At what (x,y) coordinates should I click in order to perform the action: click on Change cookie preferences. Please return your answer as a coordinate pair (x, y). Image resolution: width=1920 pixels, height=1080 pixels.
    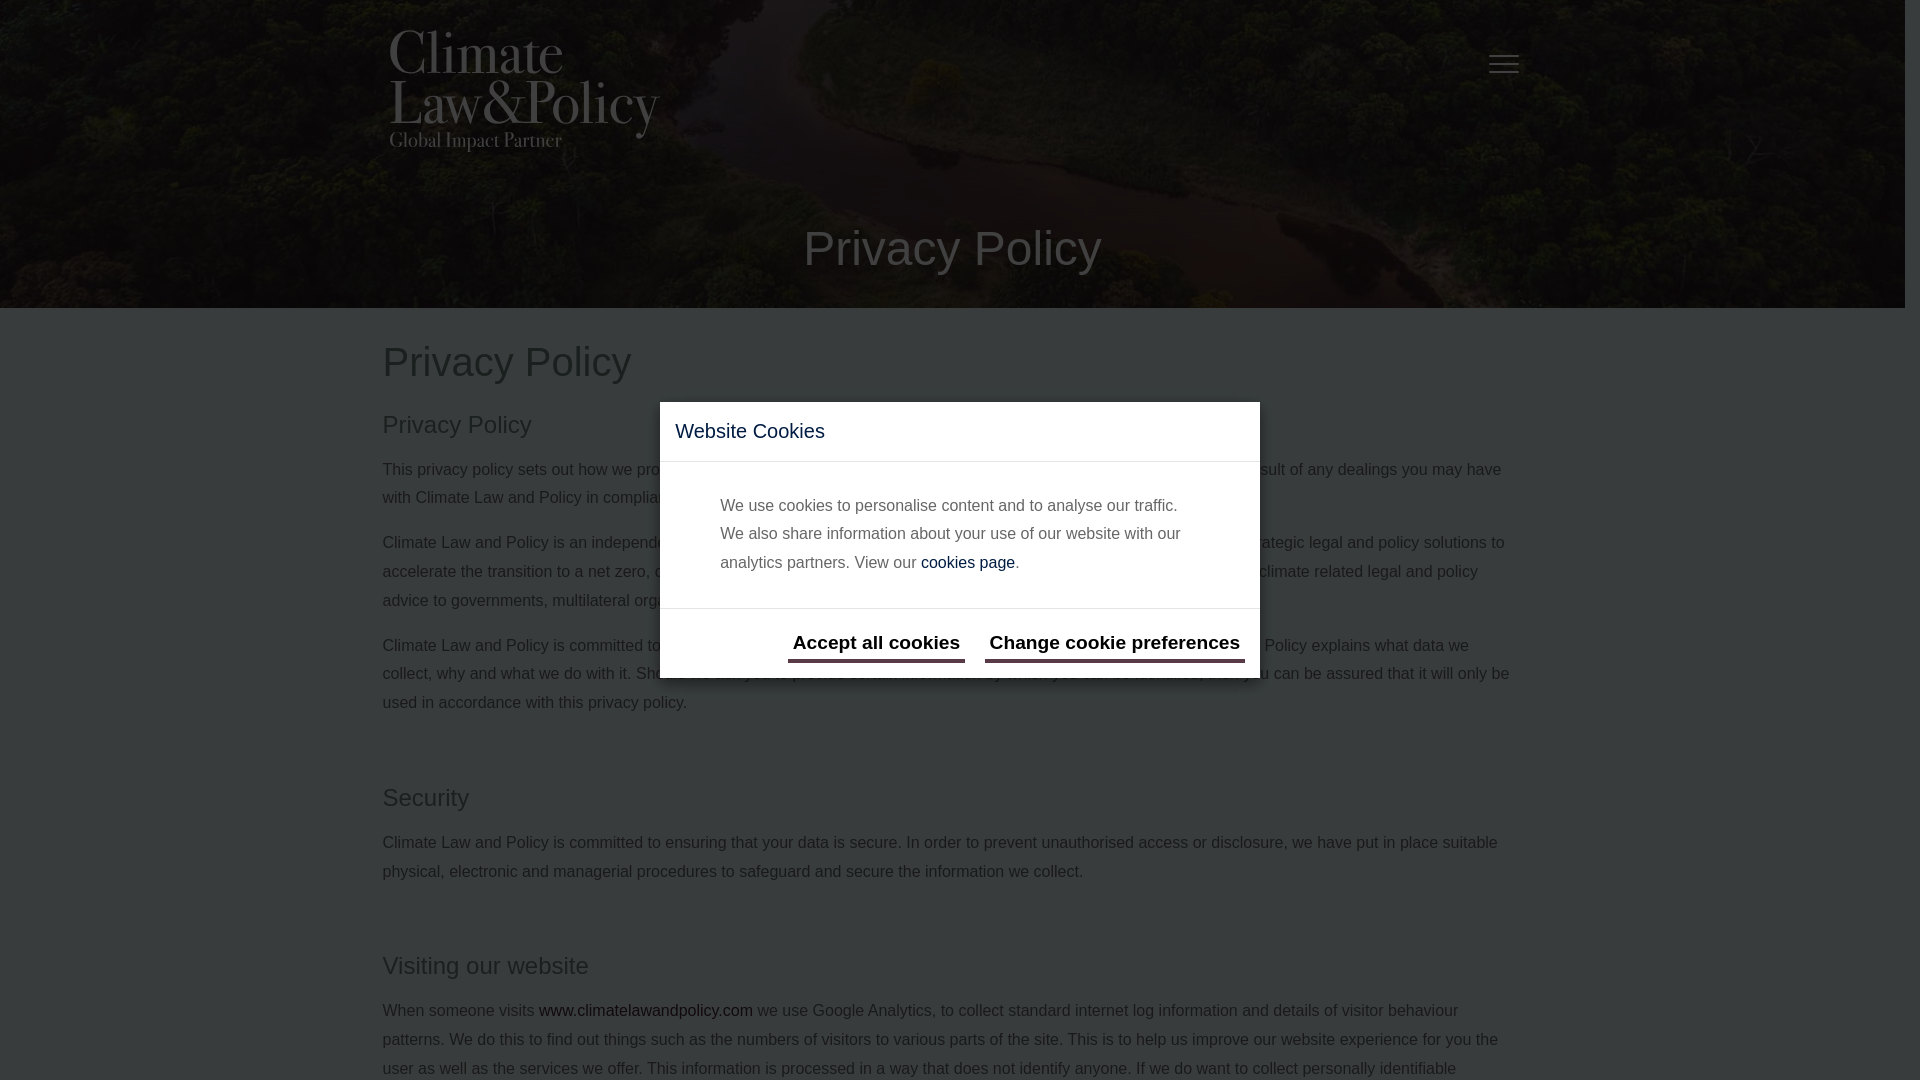
    Looking at the image, I should click on (1115, 644).